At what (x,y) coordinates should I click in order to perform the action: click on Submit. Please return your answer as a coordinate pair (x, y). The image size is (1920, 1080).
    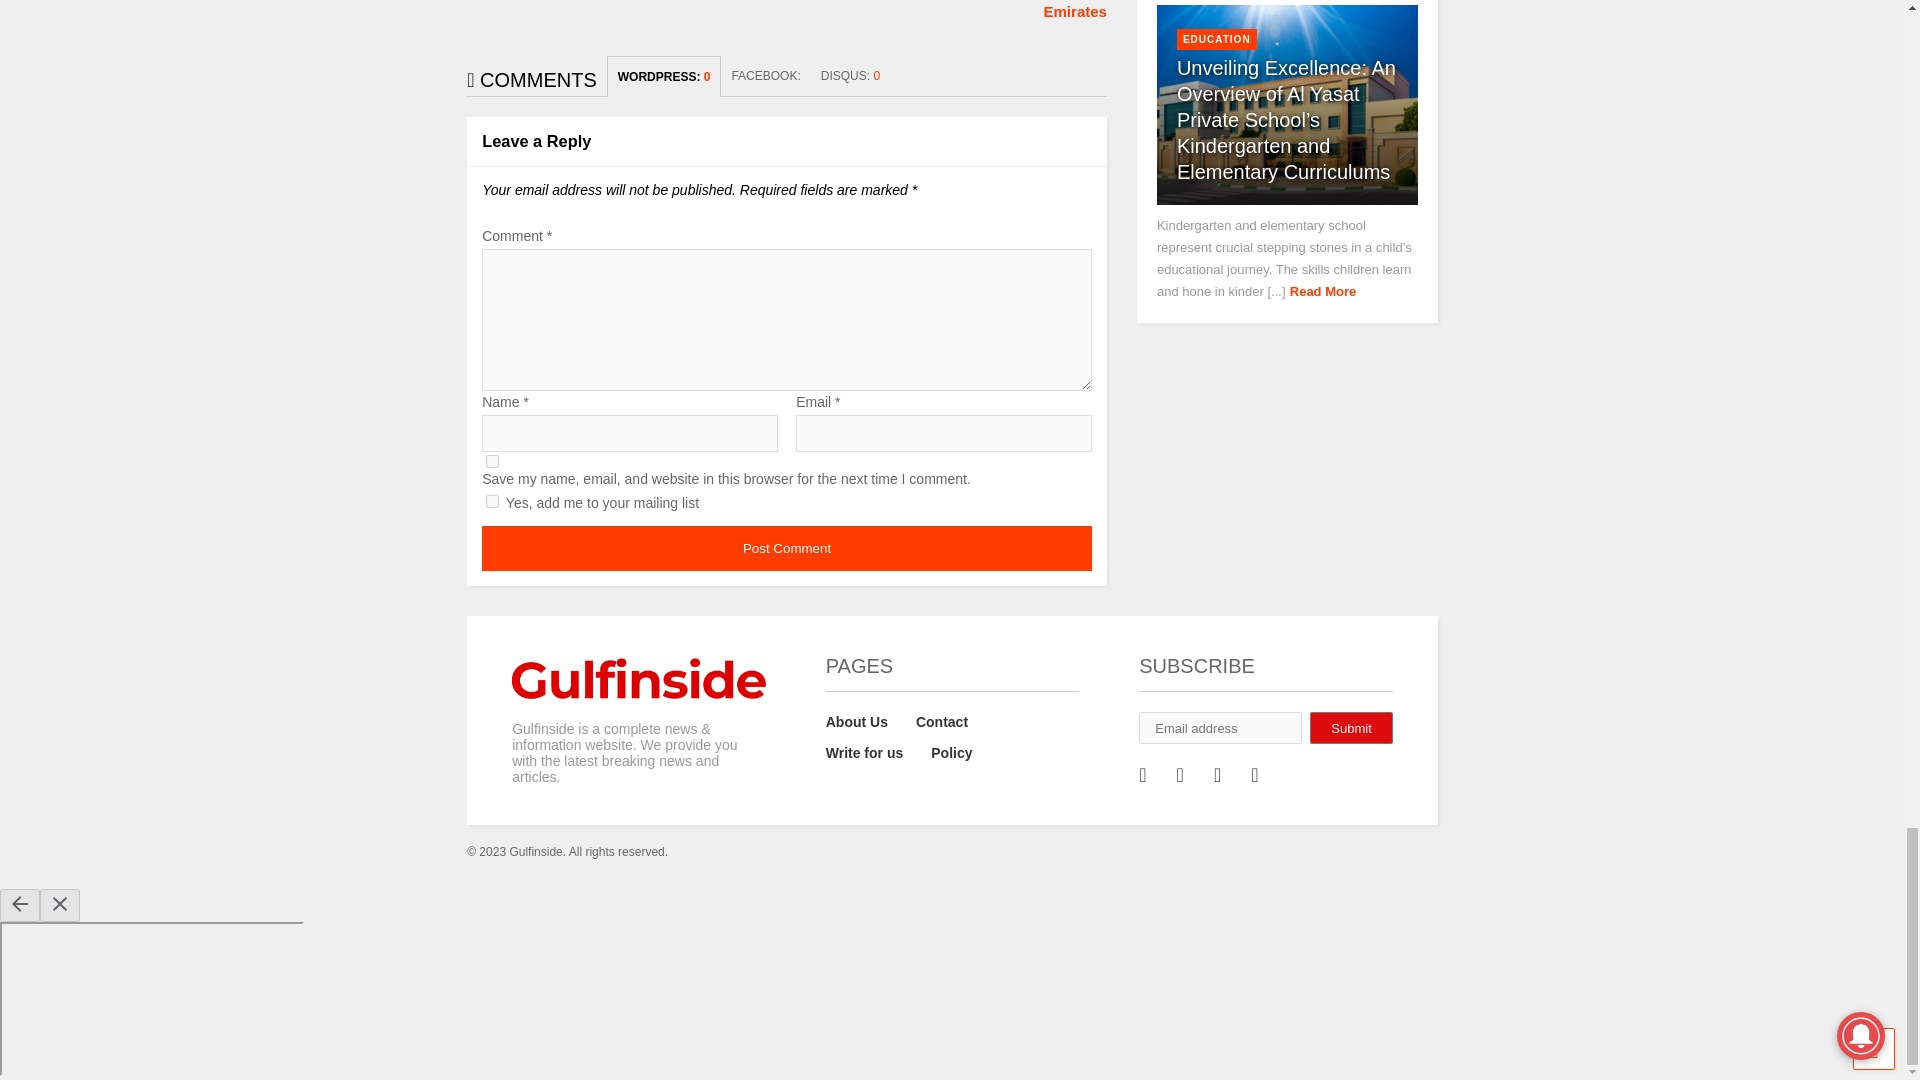
    Looking at the image, I should click on (1350, 728).